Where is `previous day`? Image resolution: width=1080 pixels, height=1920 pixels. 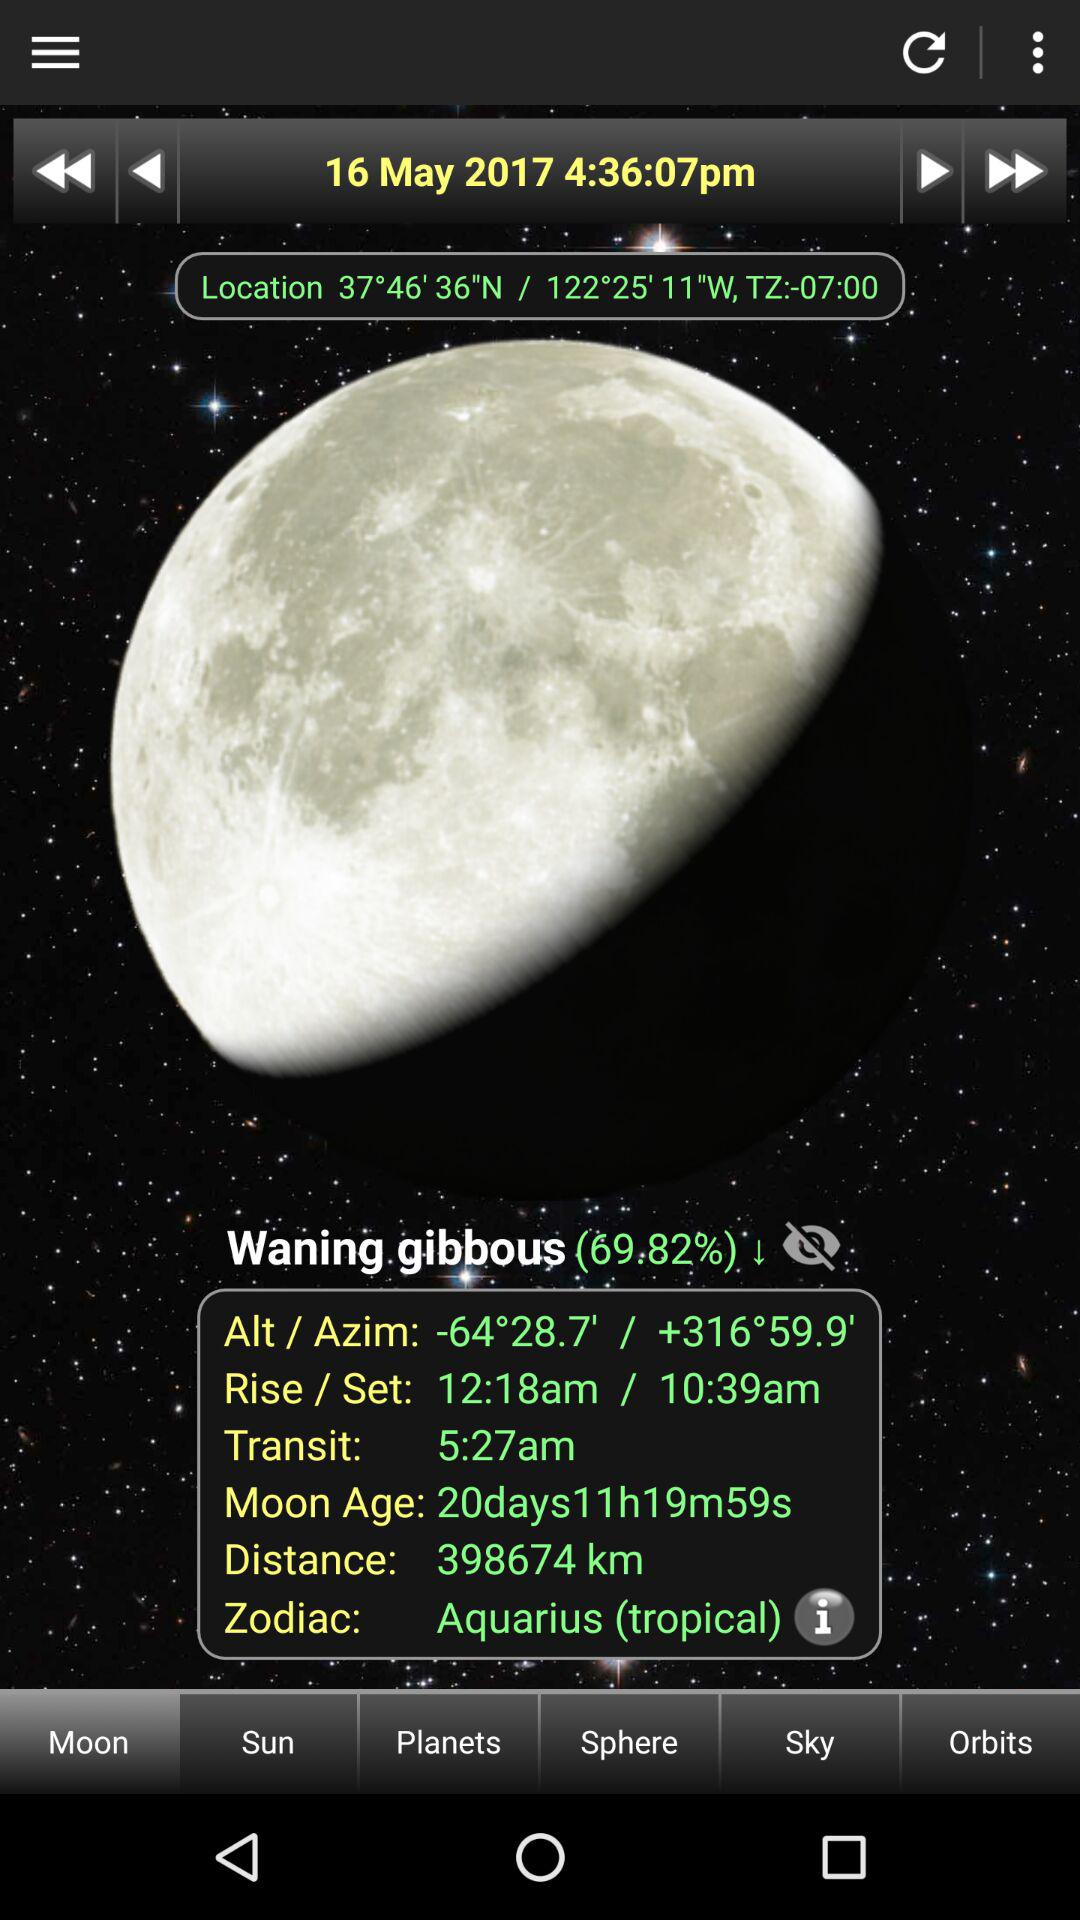
previous day is located at coordinates (148, 170).